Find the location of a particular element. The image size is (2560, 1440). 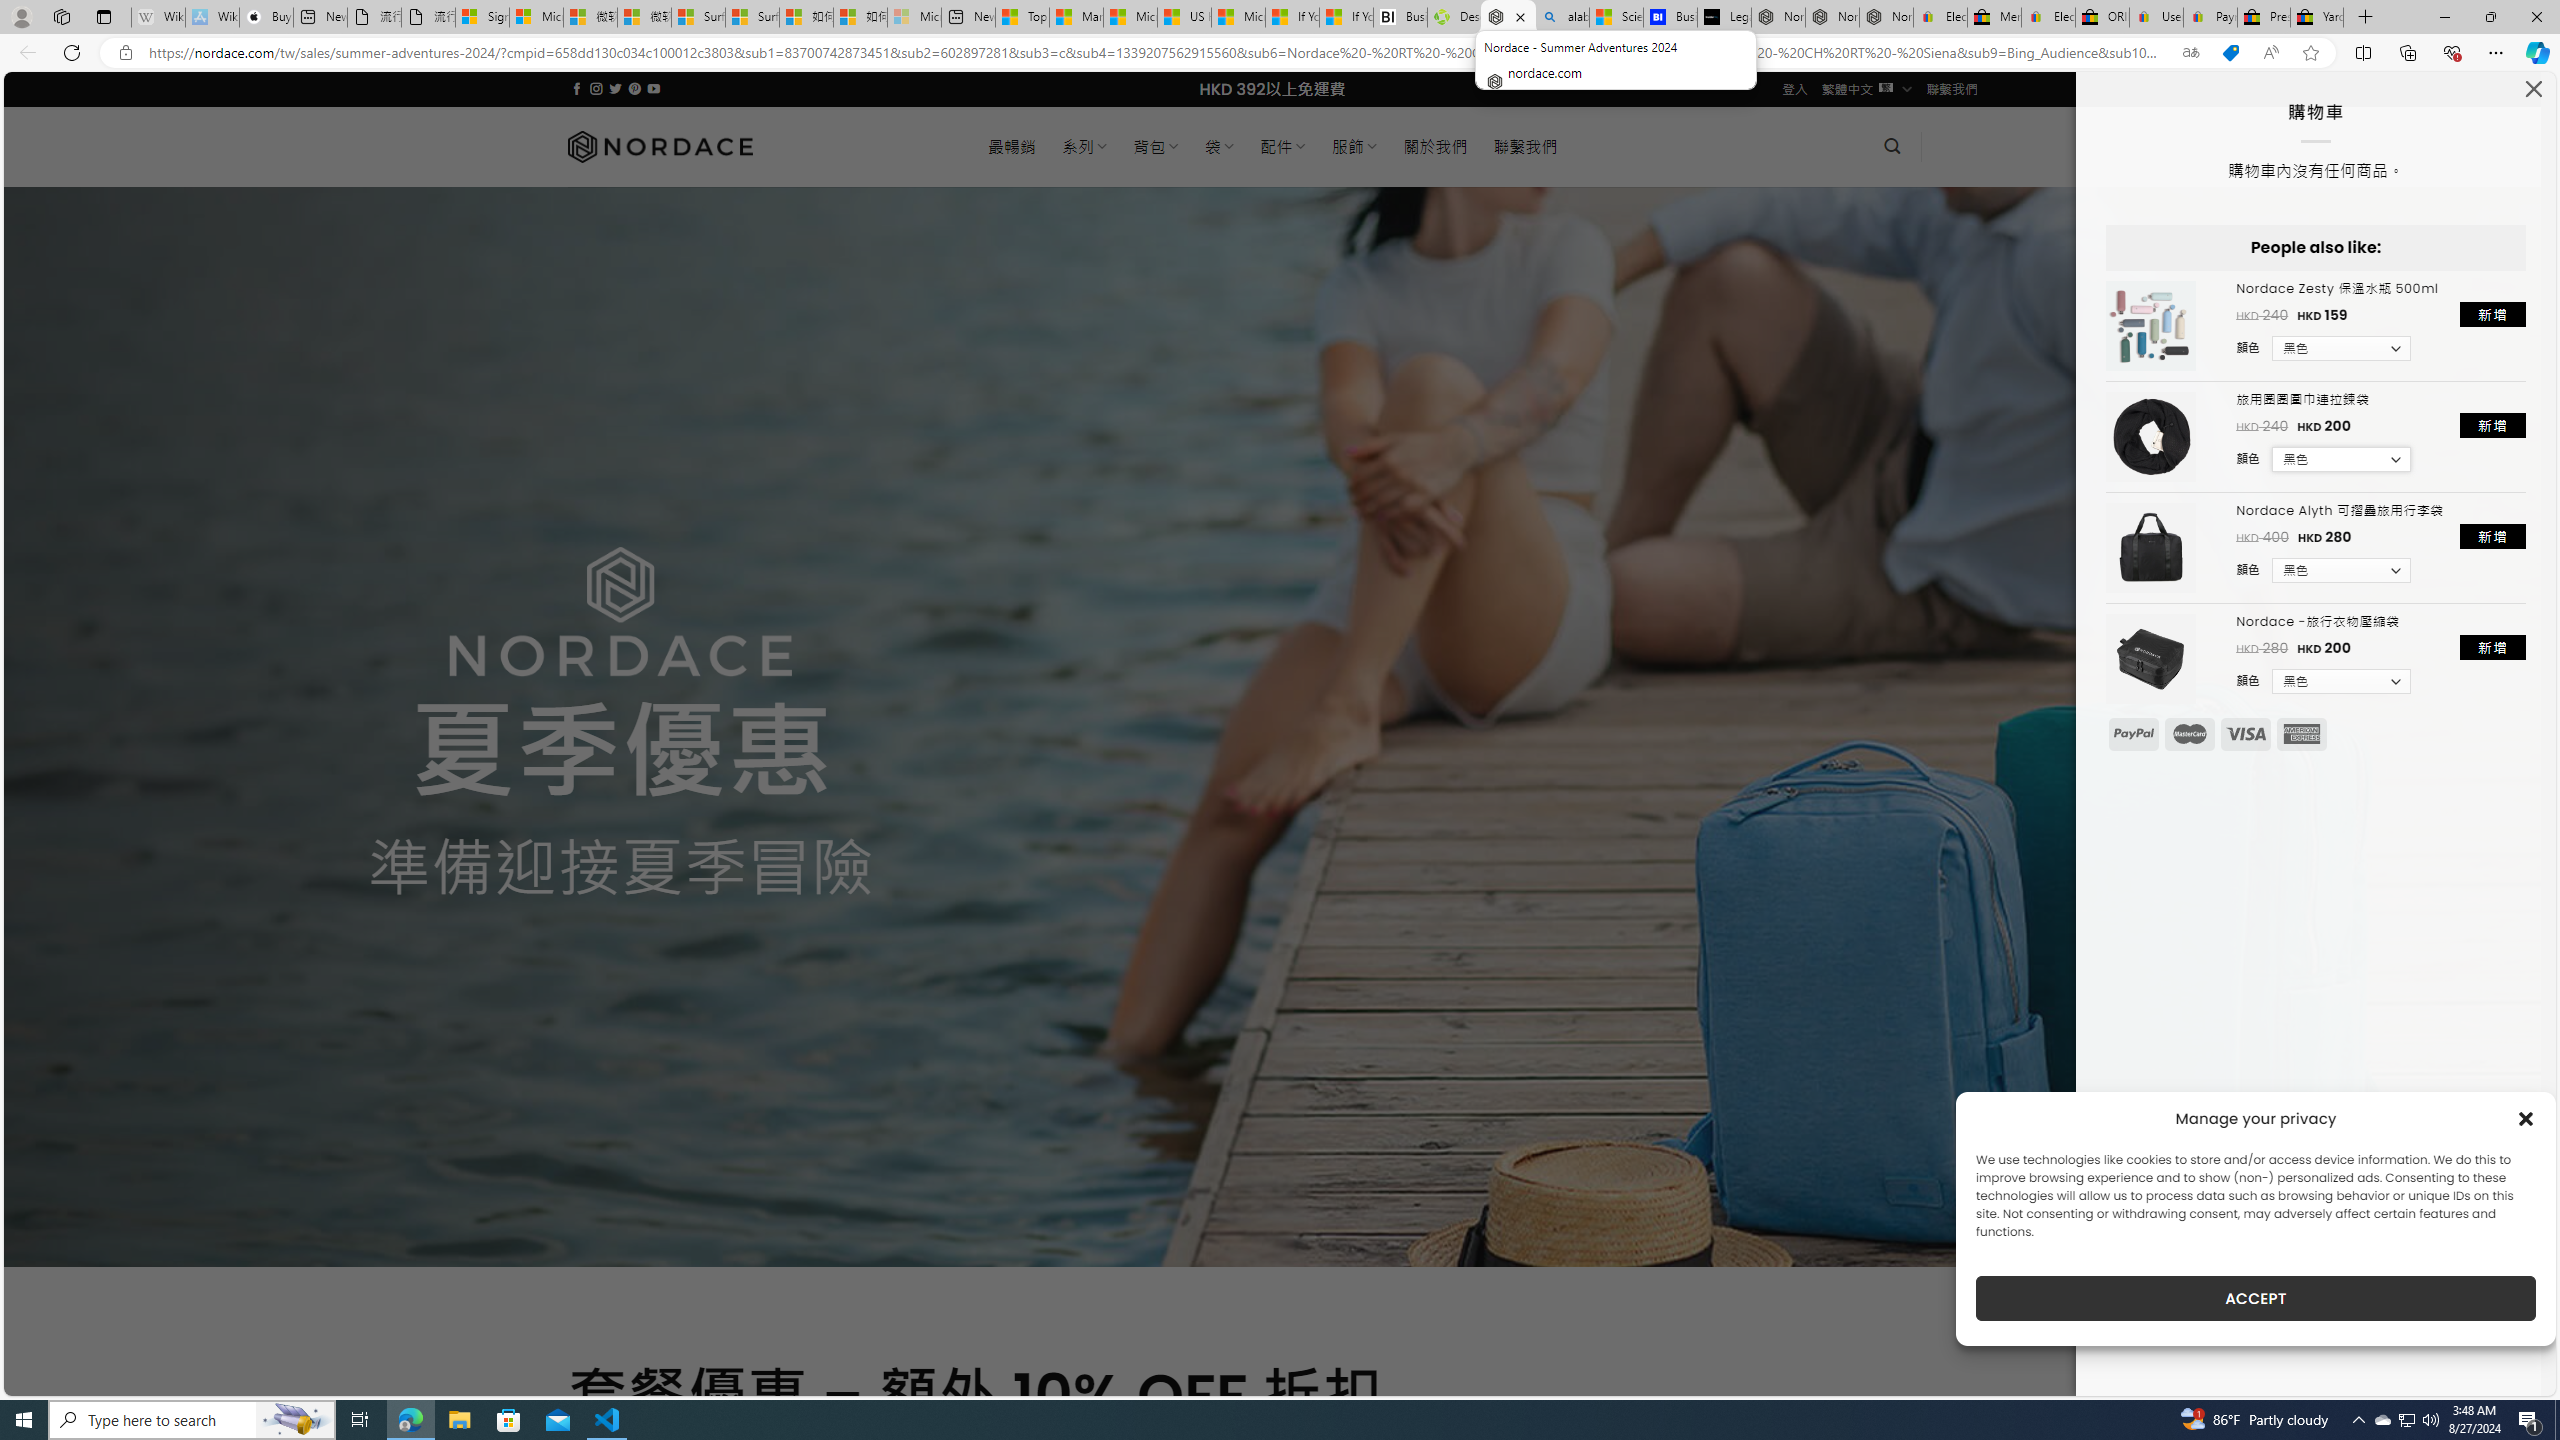

 0  is located at coordinates (1953, 146).